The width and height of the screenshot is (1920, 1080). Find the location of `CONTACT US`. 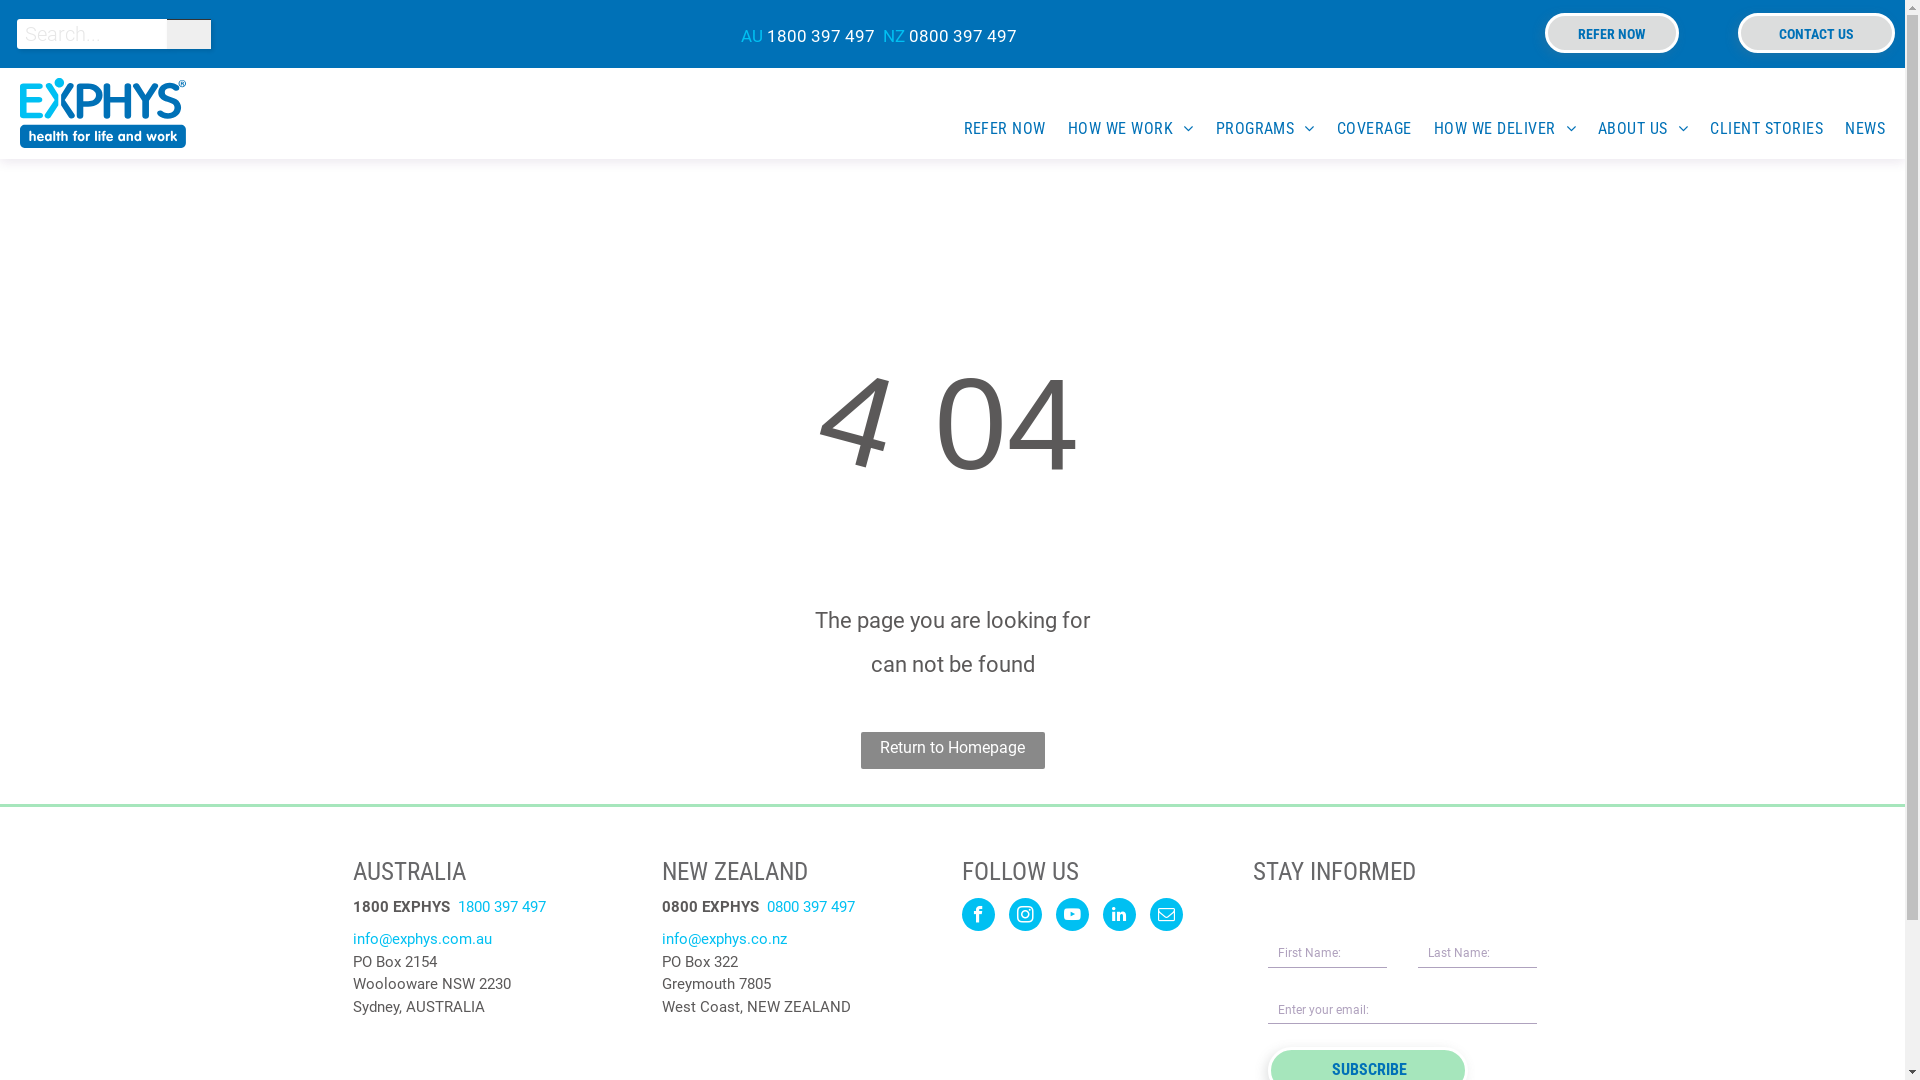

CONTACT US is located at coordinates (1816, 33).